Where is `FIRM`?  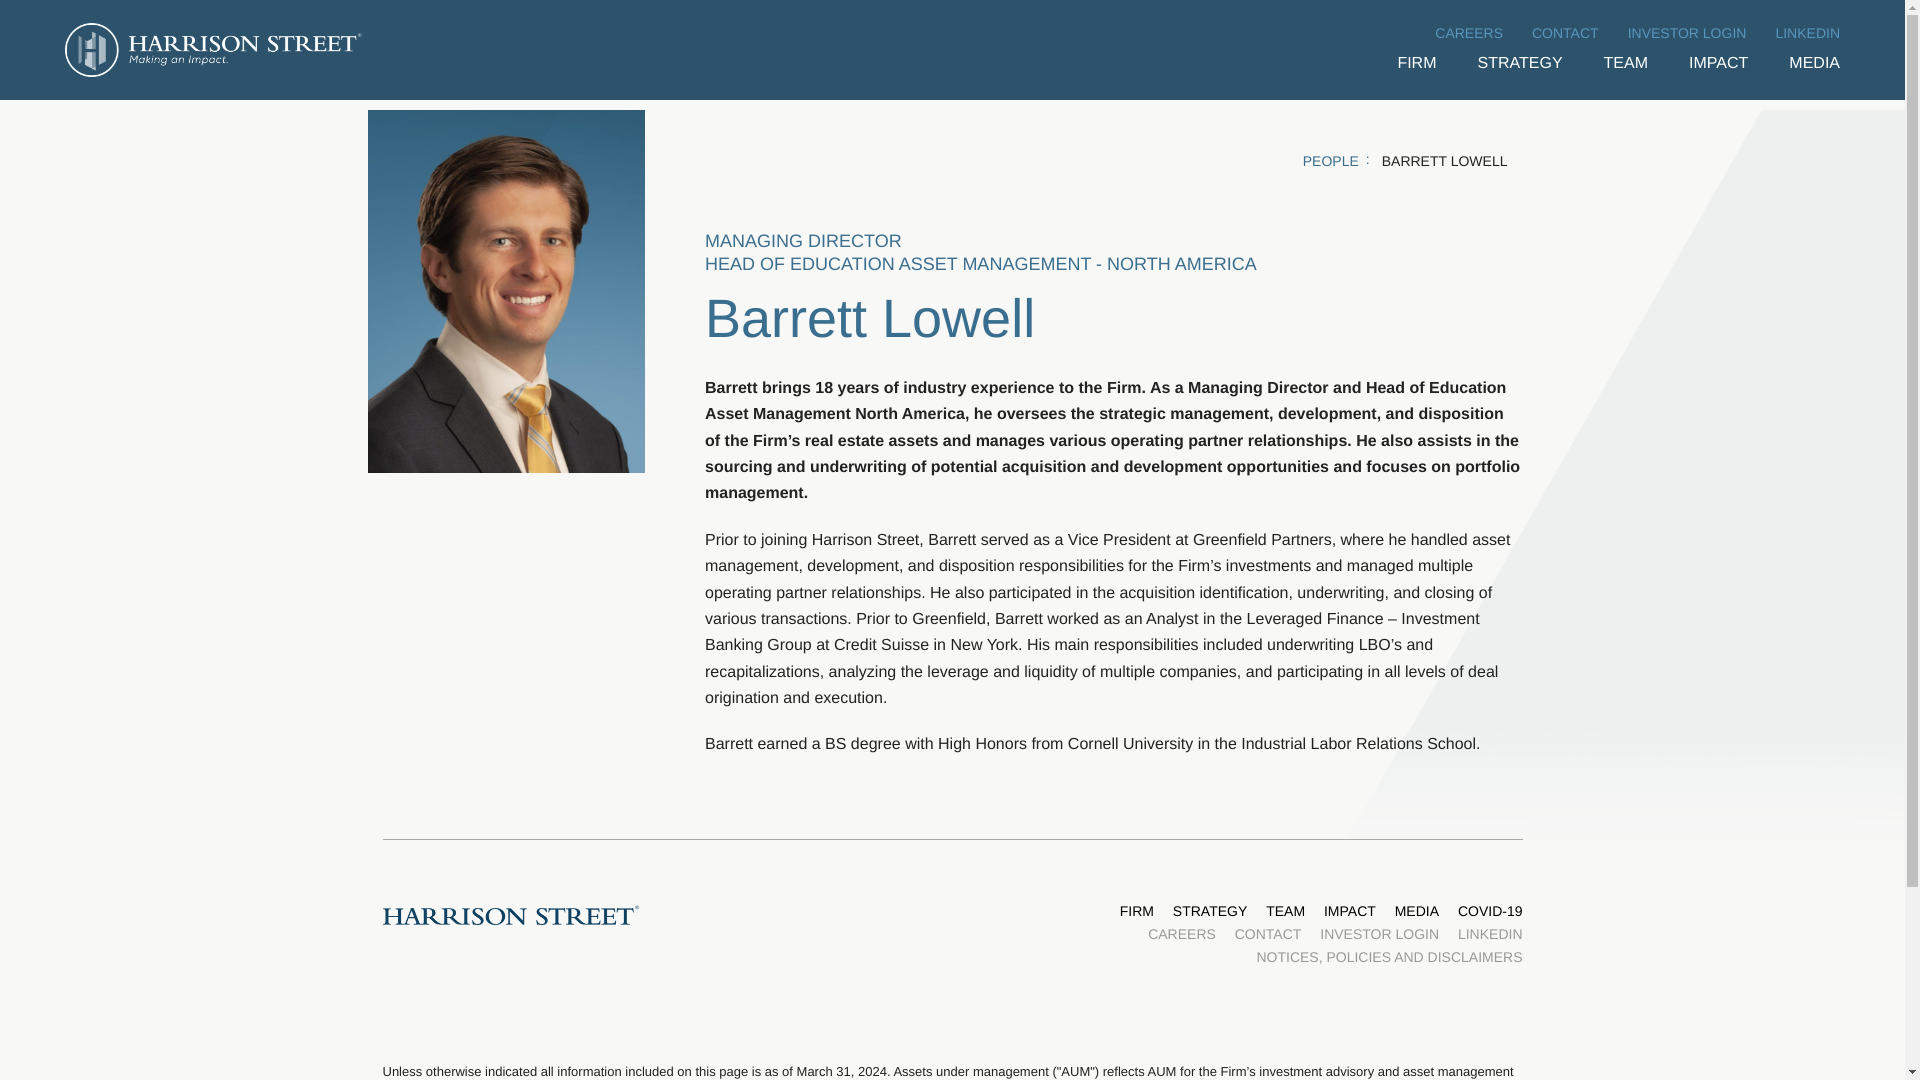
FIRM is located at coordinates (1136, 911).